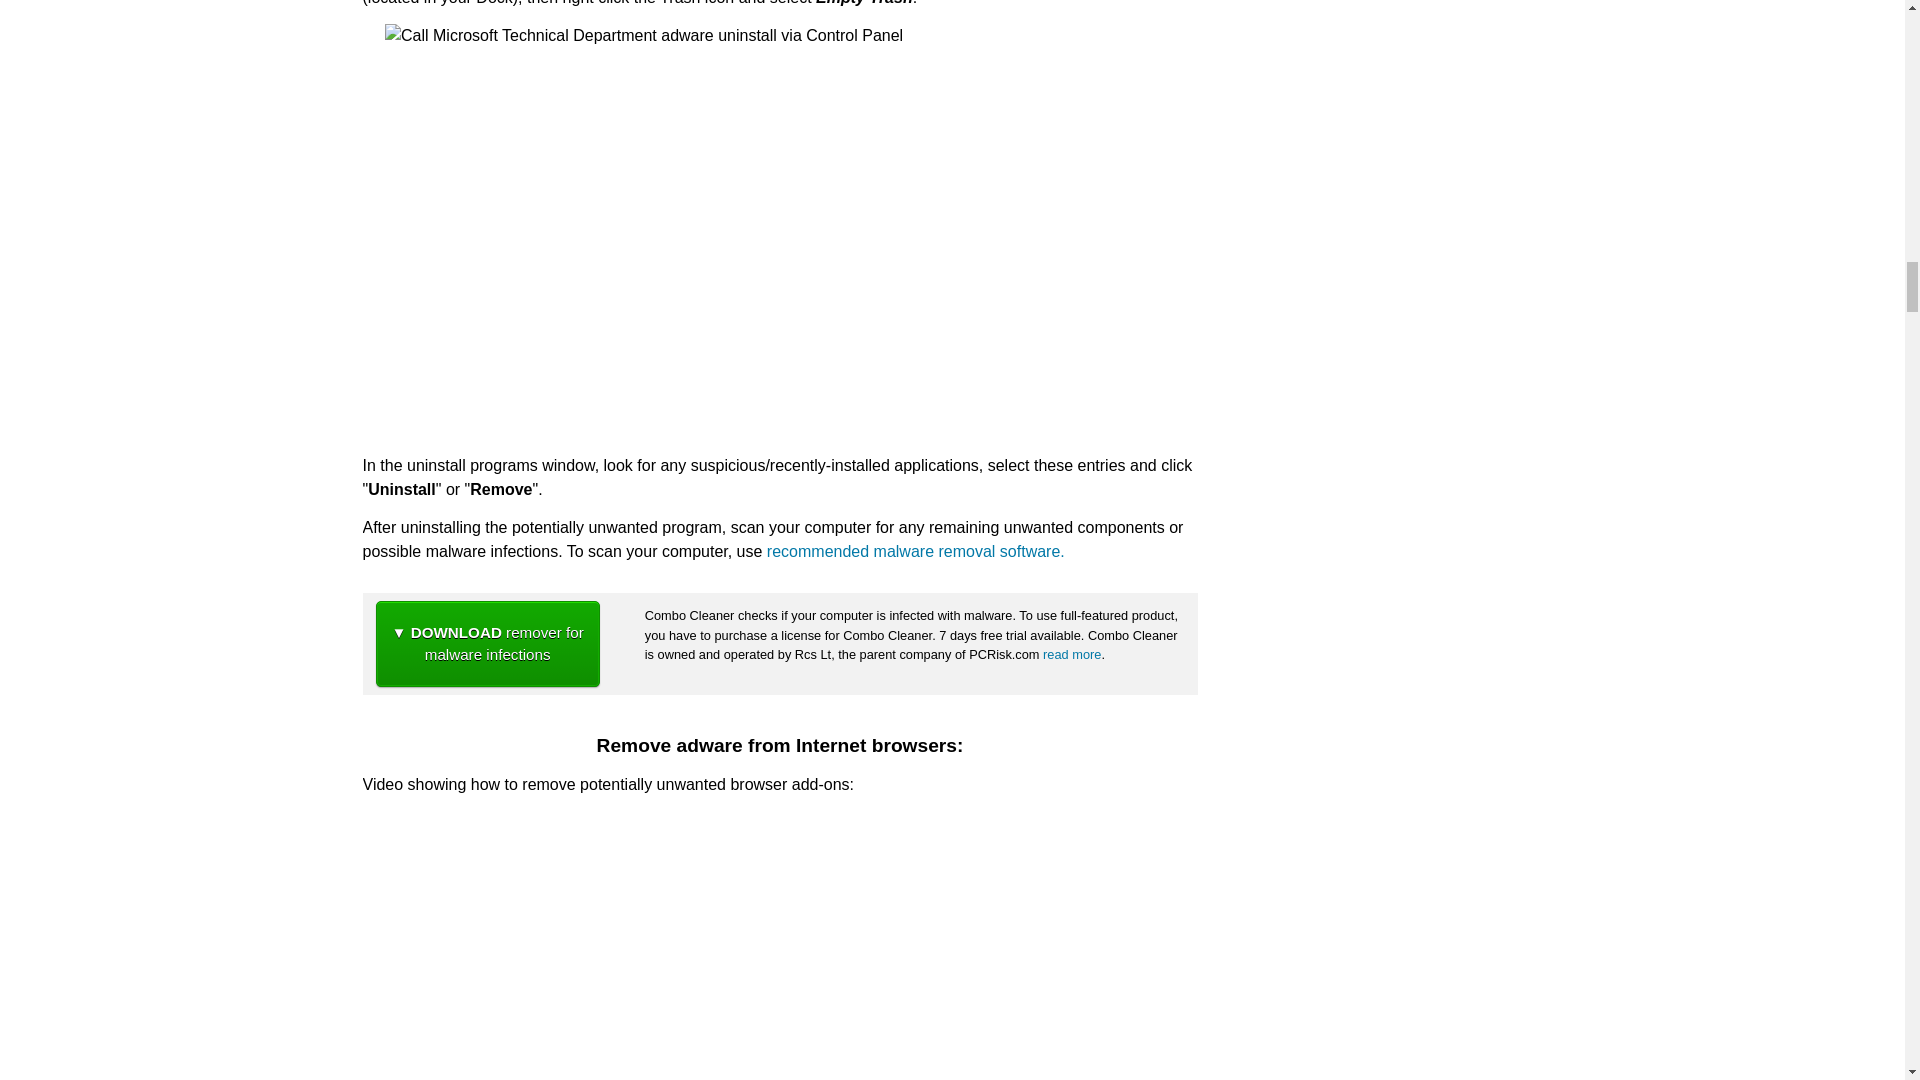  What do you see at coordinates (779, 946) in the screenshot?
I see `Video` at bounding box center [779, 946].